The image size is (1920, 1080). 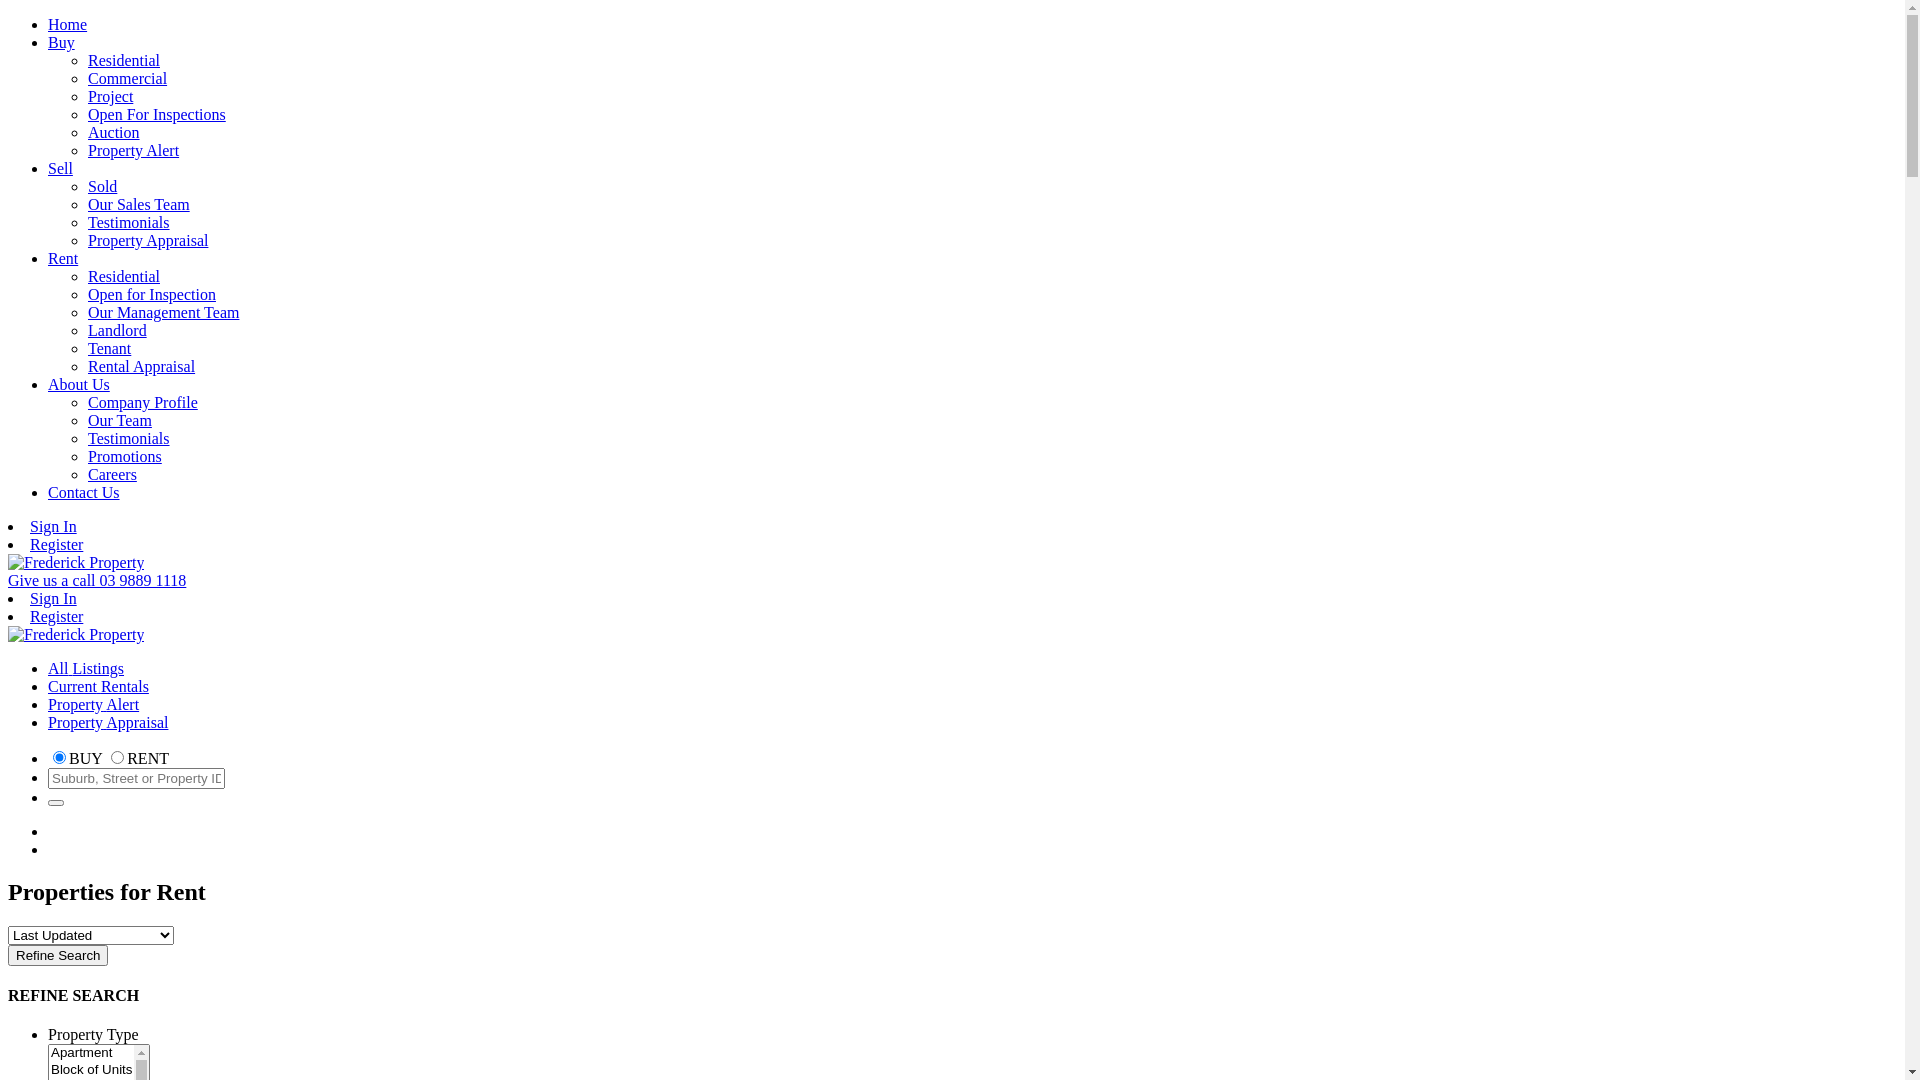 I want to click on Sign In, so click(x=54, y=598).